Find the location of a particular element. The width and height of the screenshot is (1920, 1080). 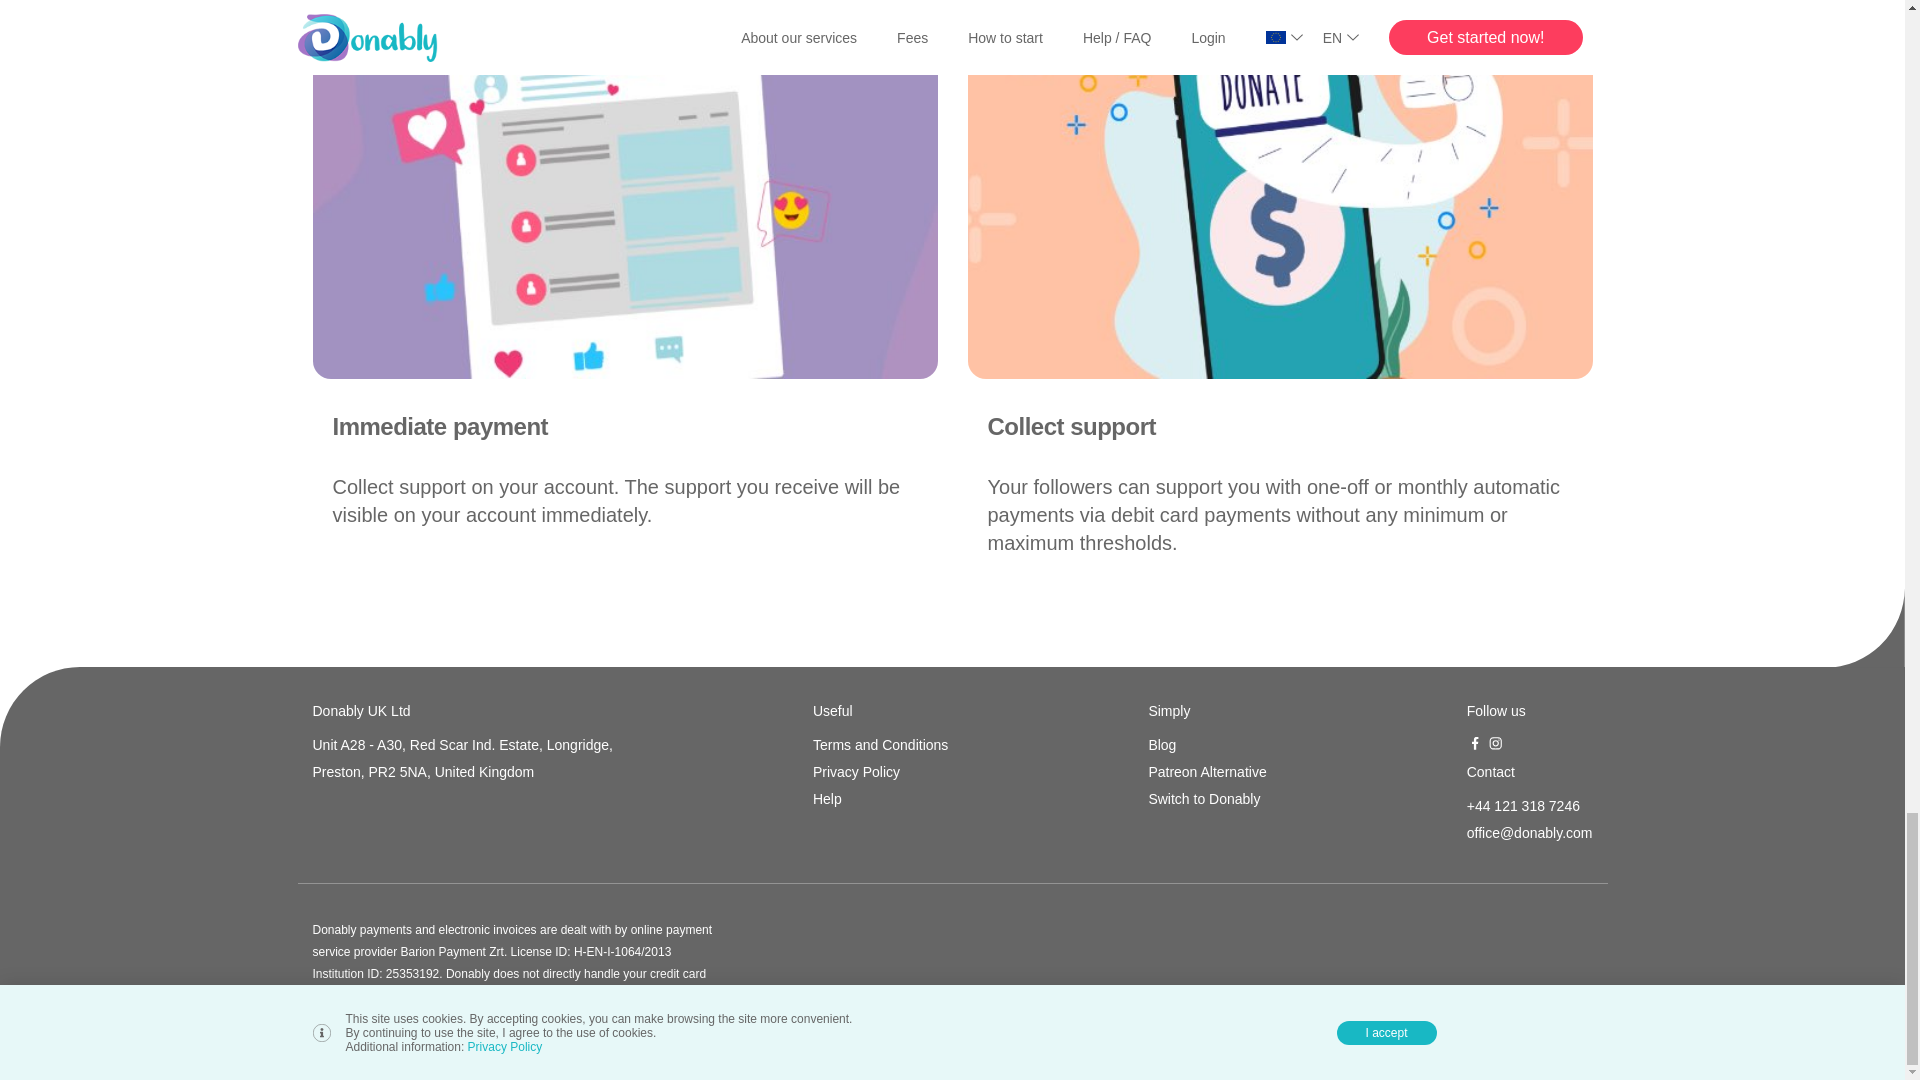

Patreon Alternative is located at coordinates (1206, 772).